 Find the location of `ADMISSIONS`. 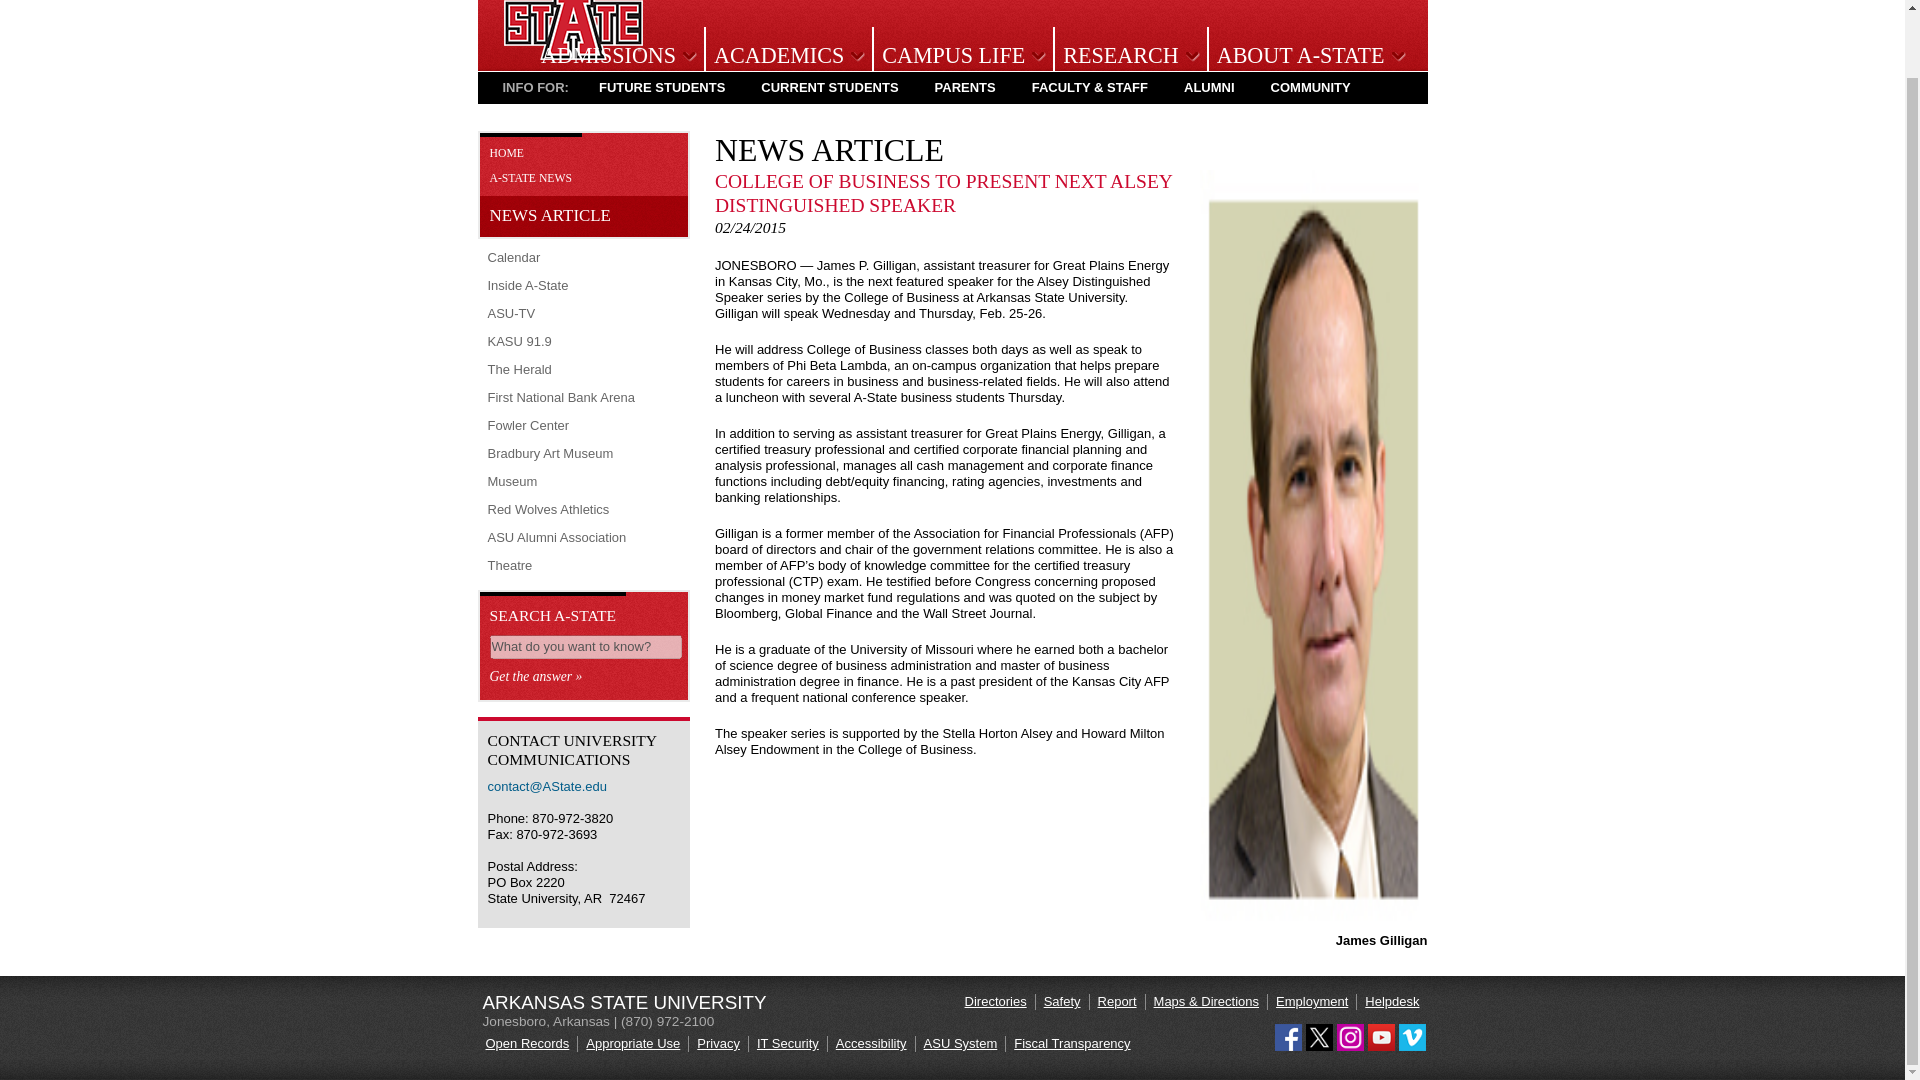

ADMISSIONS is located at coordinates (614, 56).